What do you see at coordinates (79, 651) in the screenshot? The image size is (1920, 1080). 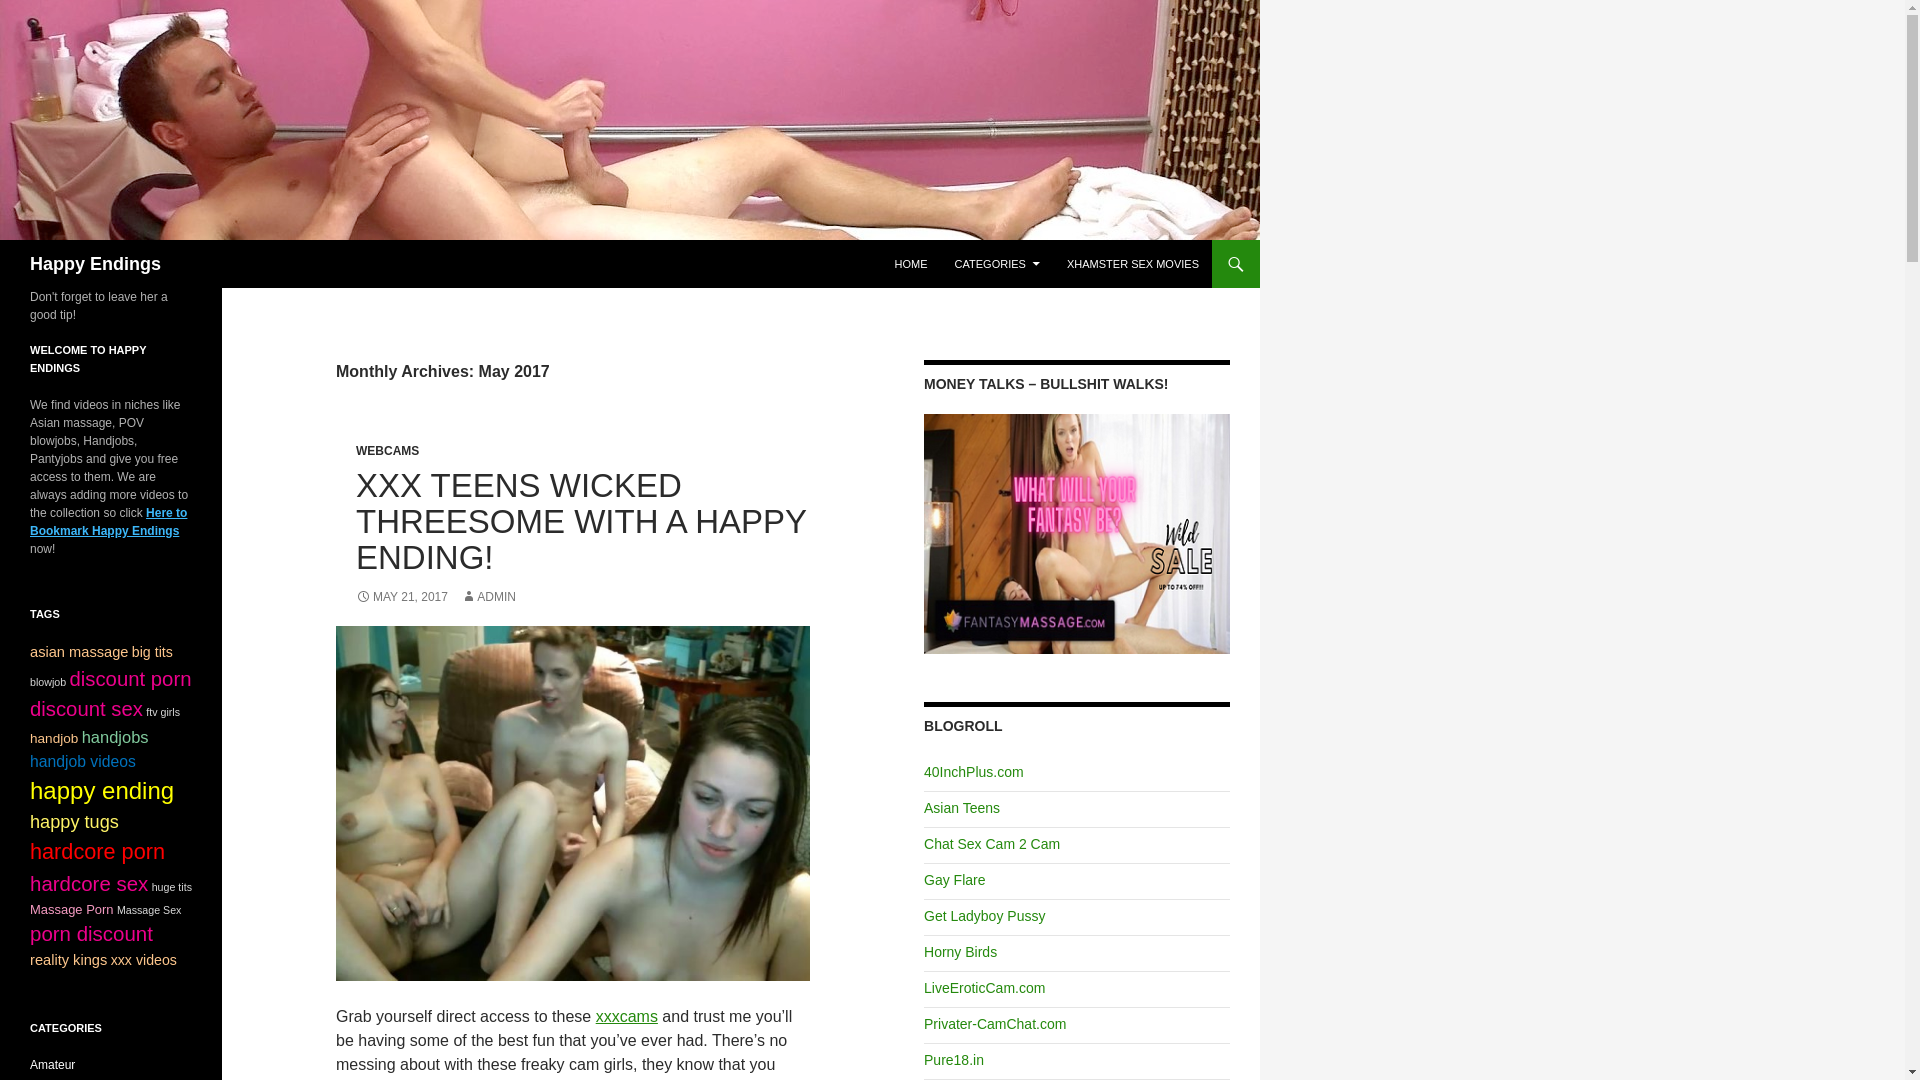 I see `12` at bounding box center [79, 651].